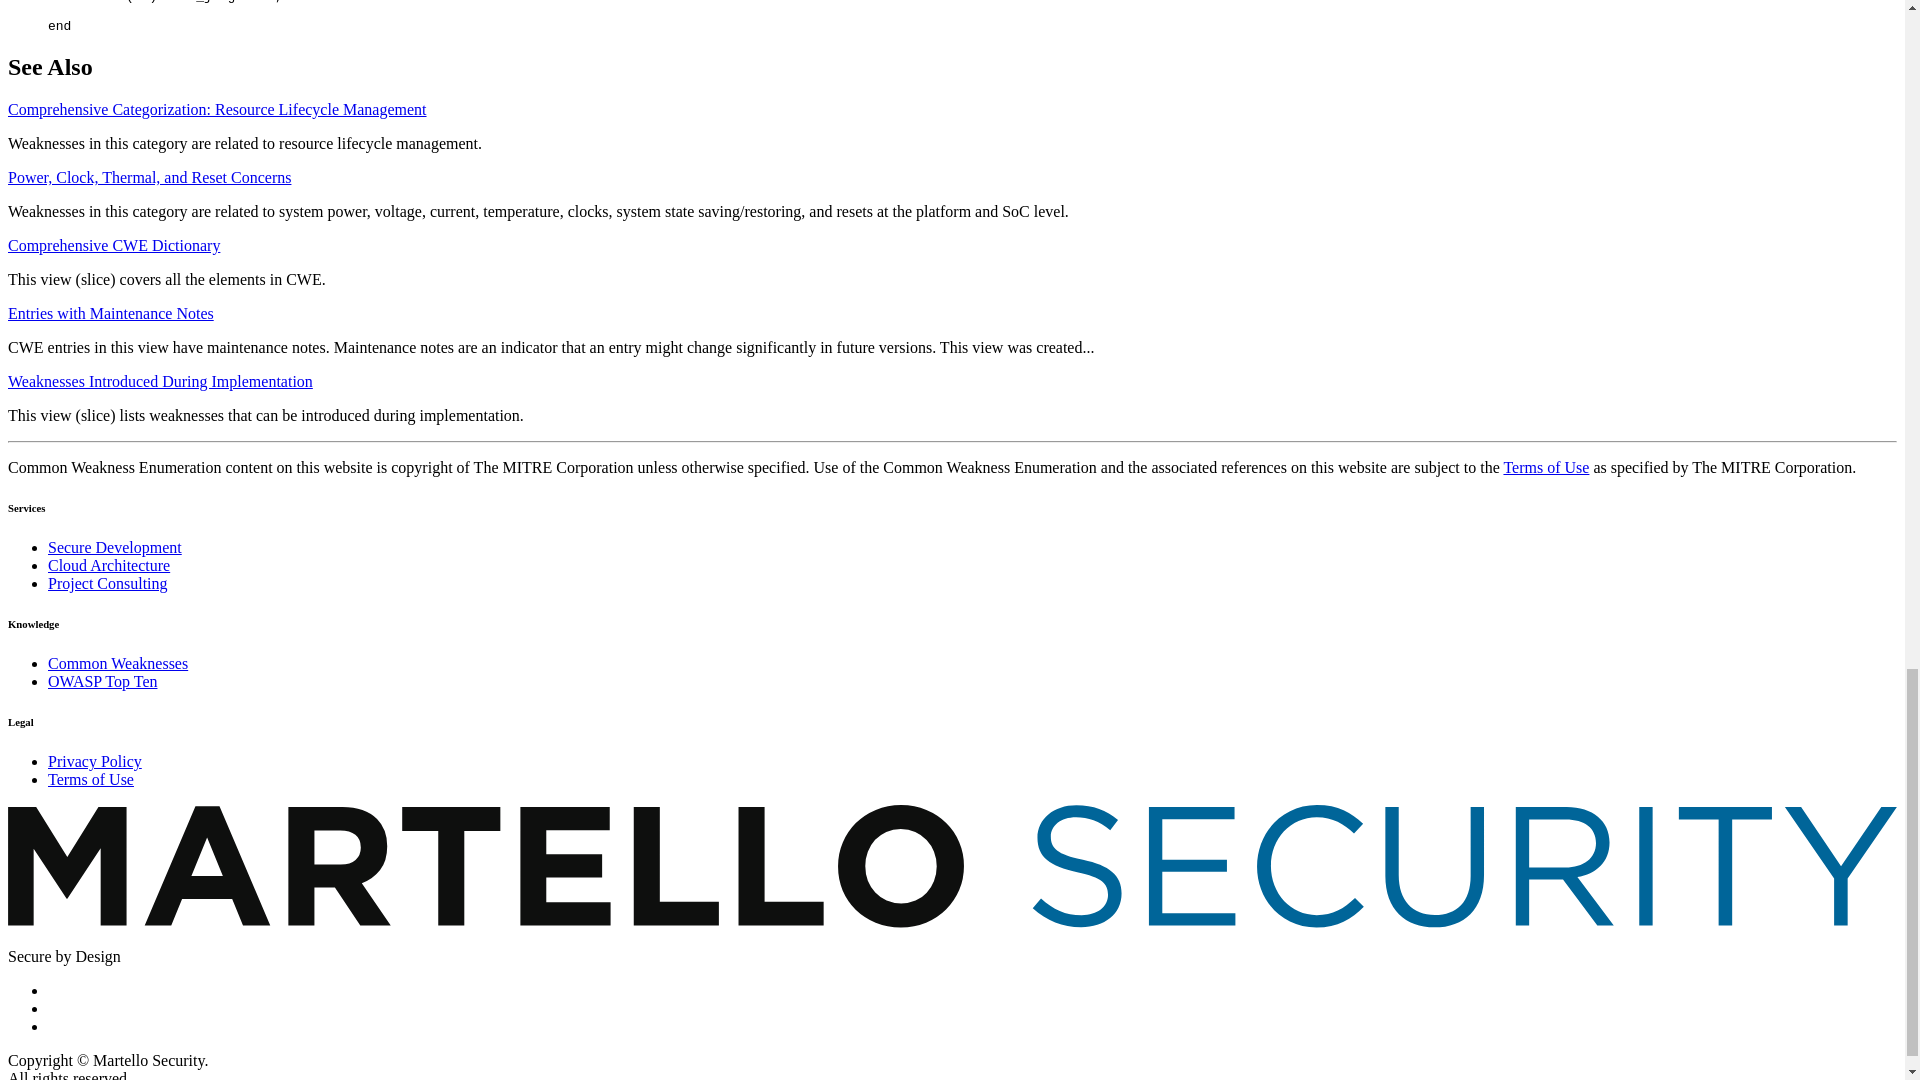  I want to click on Comprehensive Categorization: Resource Lifecycle Management, so click(216, 109).